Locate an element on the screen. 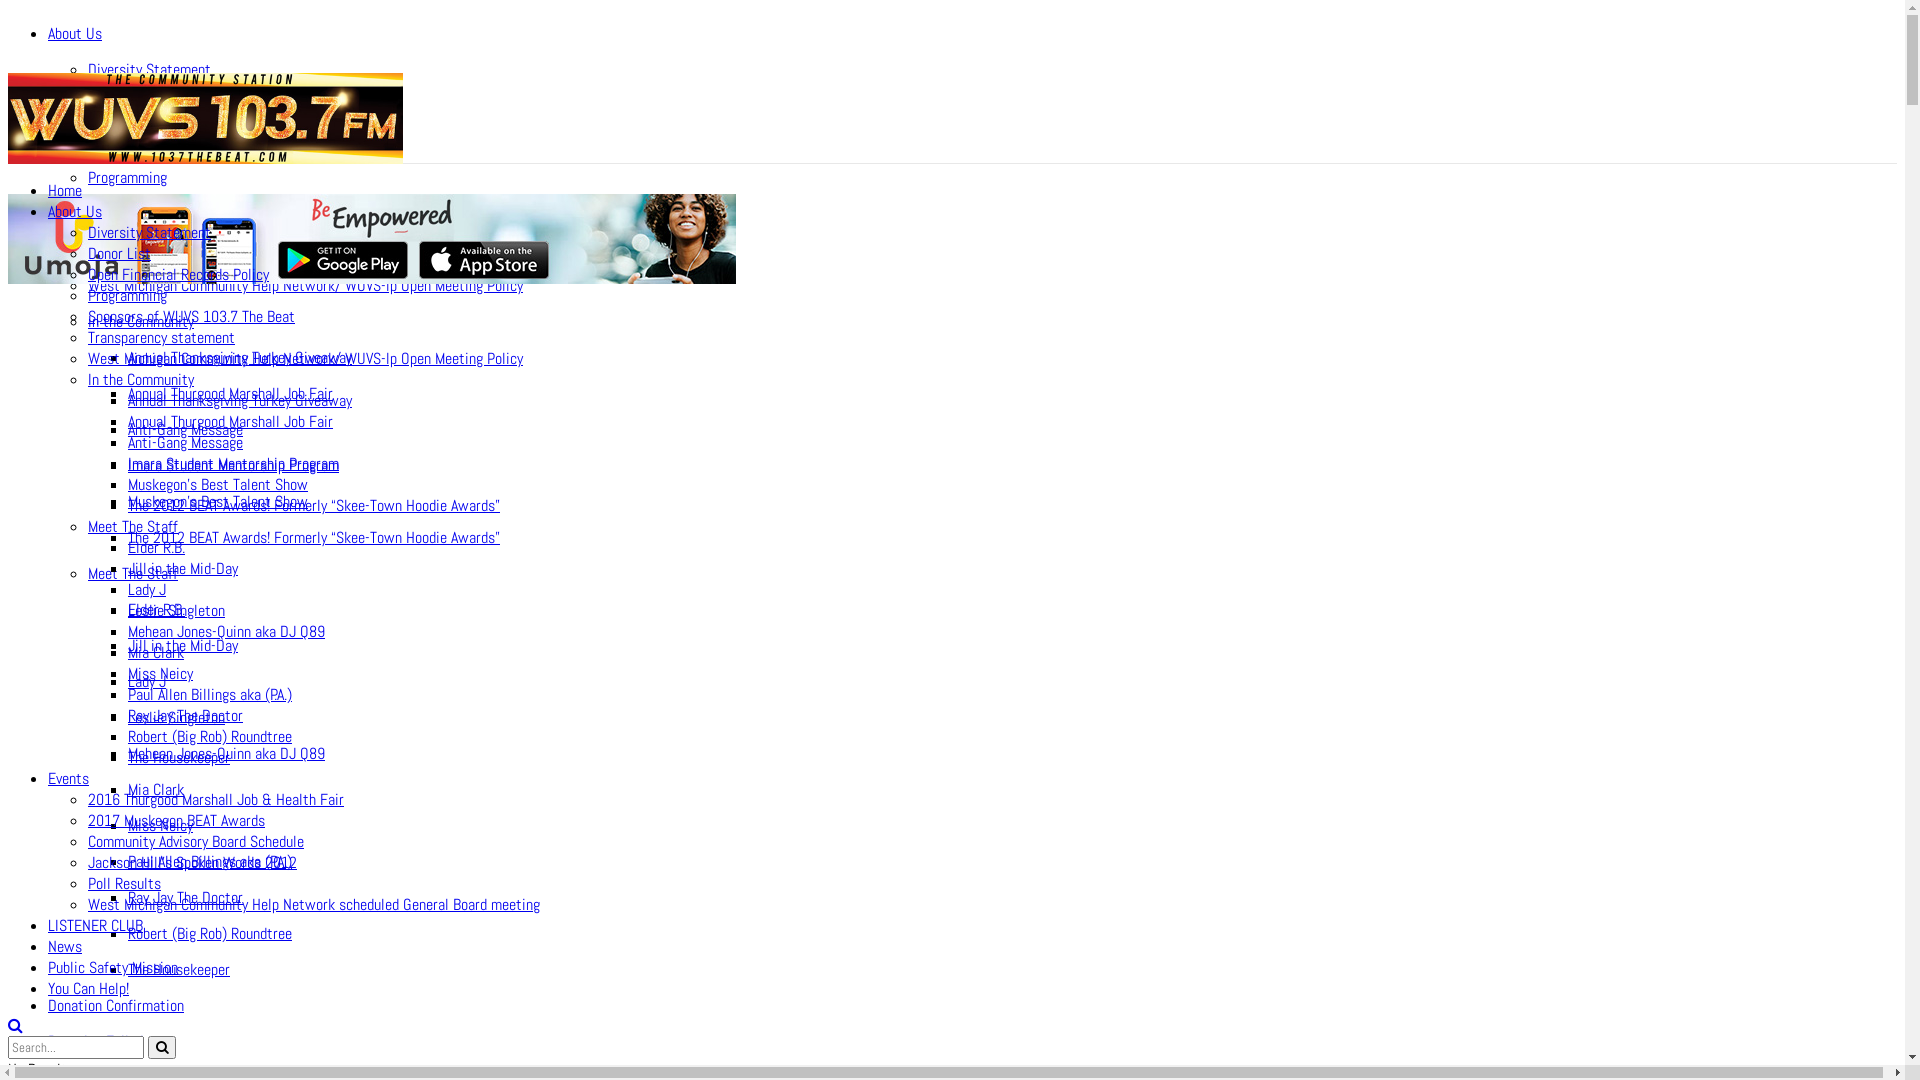 Image resolution: width=1920 pixels, height=1080 pixels. Anti-Gang Message is located at coordinates (186, 442).